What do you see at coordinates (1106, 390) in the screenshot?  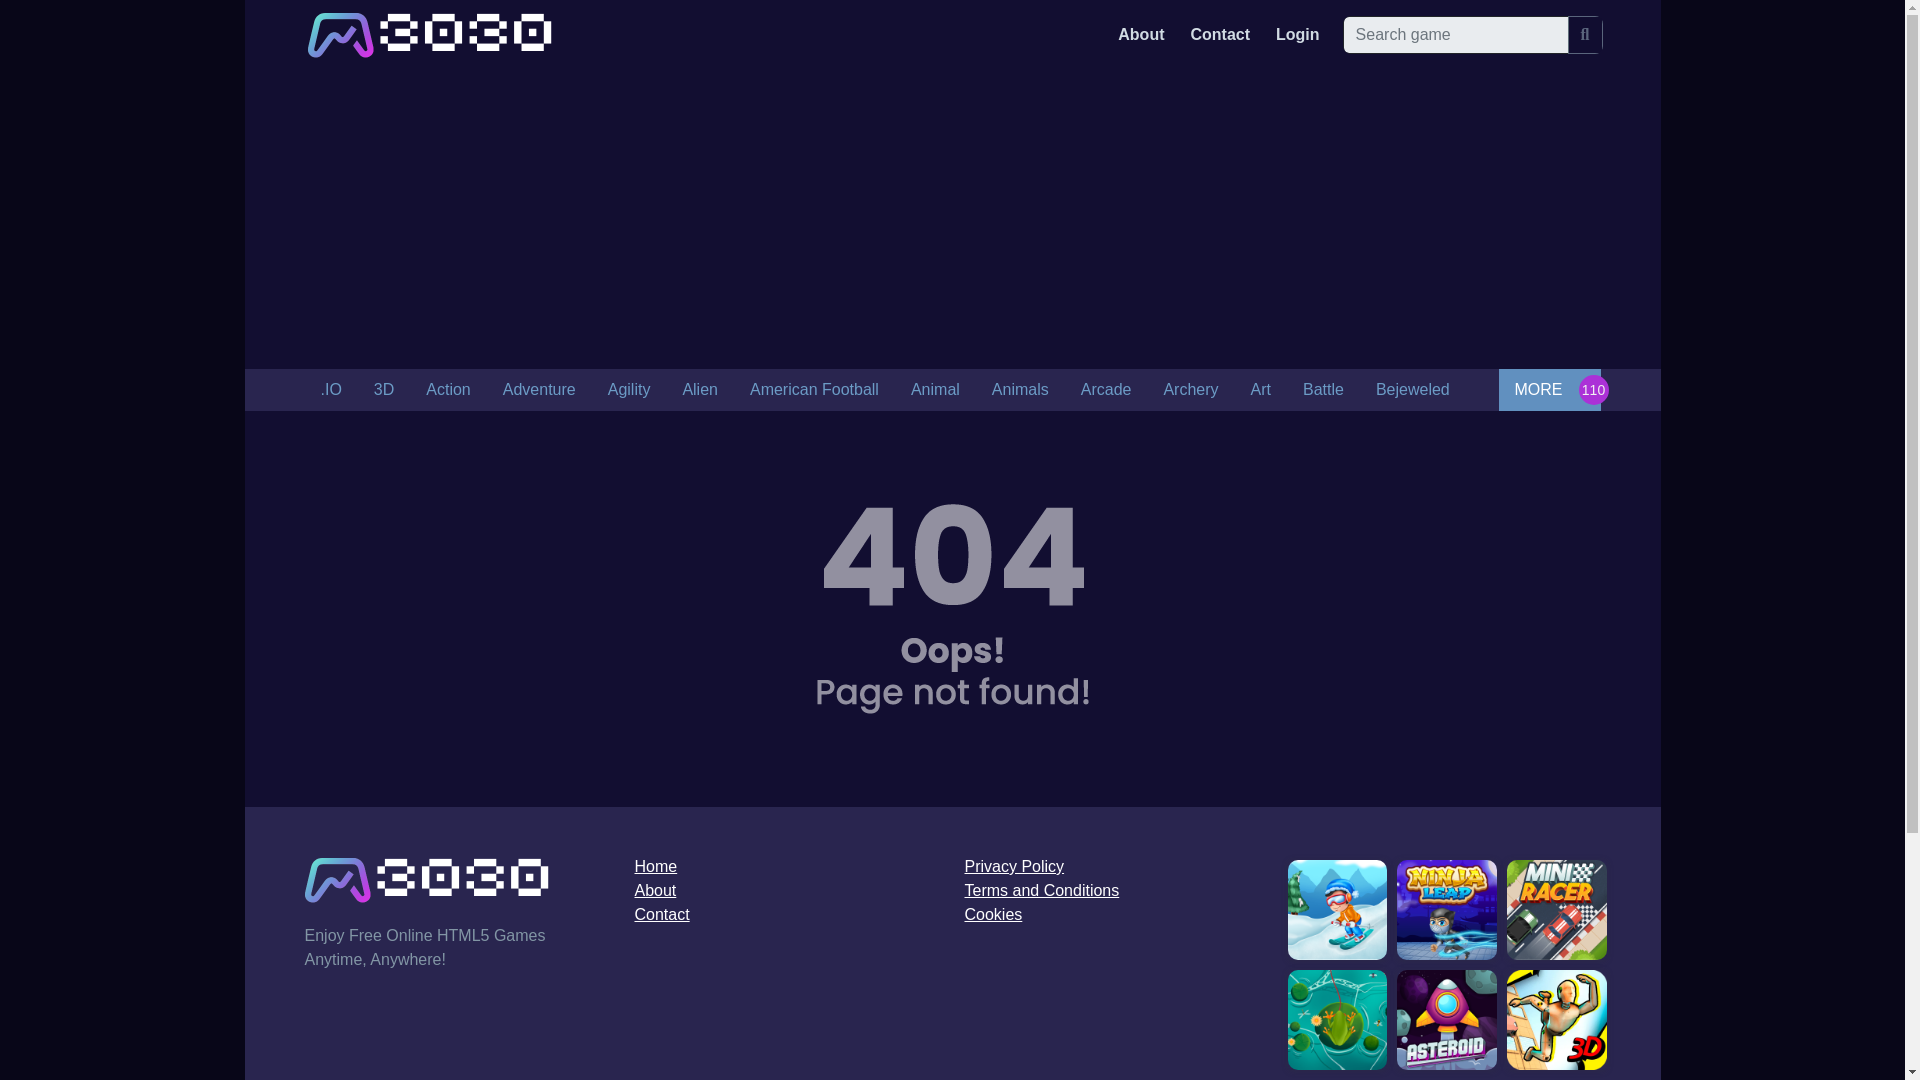 I see `Arcade` at bounding box center [1106, 390].